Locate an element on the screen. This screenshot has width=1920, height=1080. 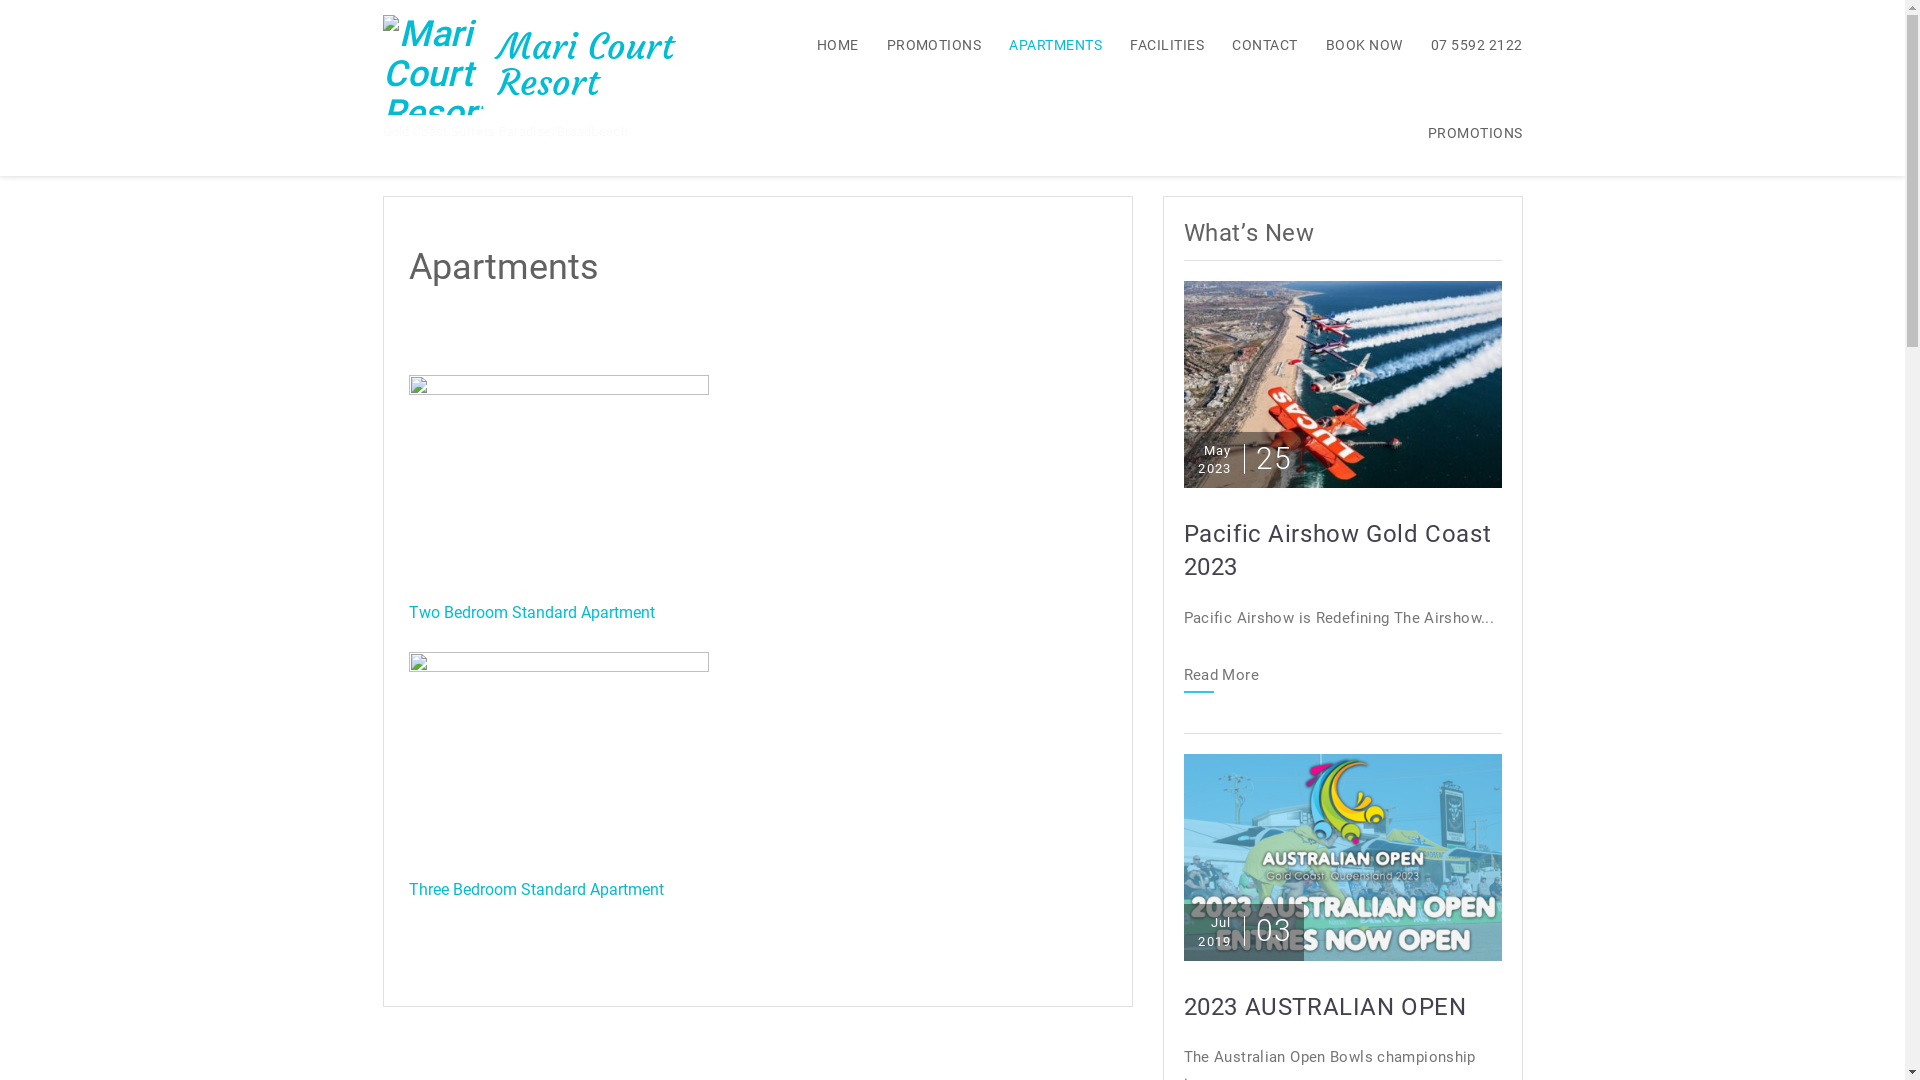
CONTACT is located at coordinates (1252, 44).